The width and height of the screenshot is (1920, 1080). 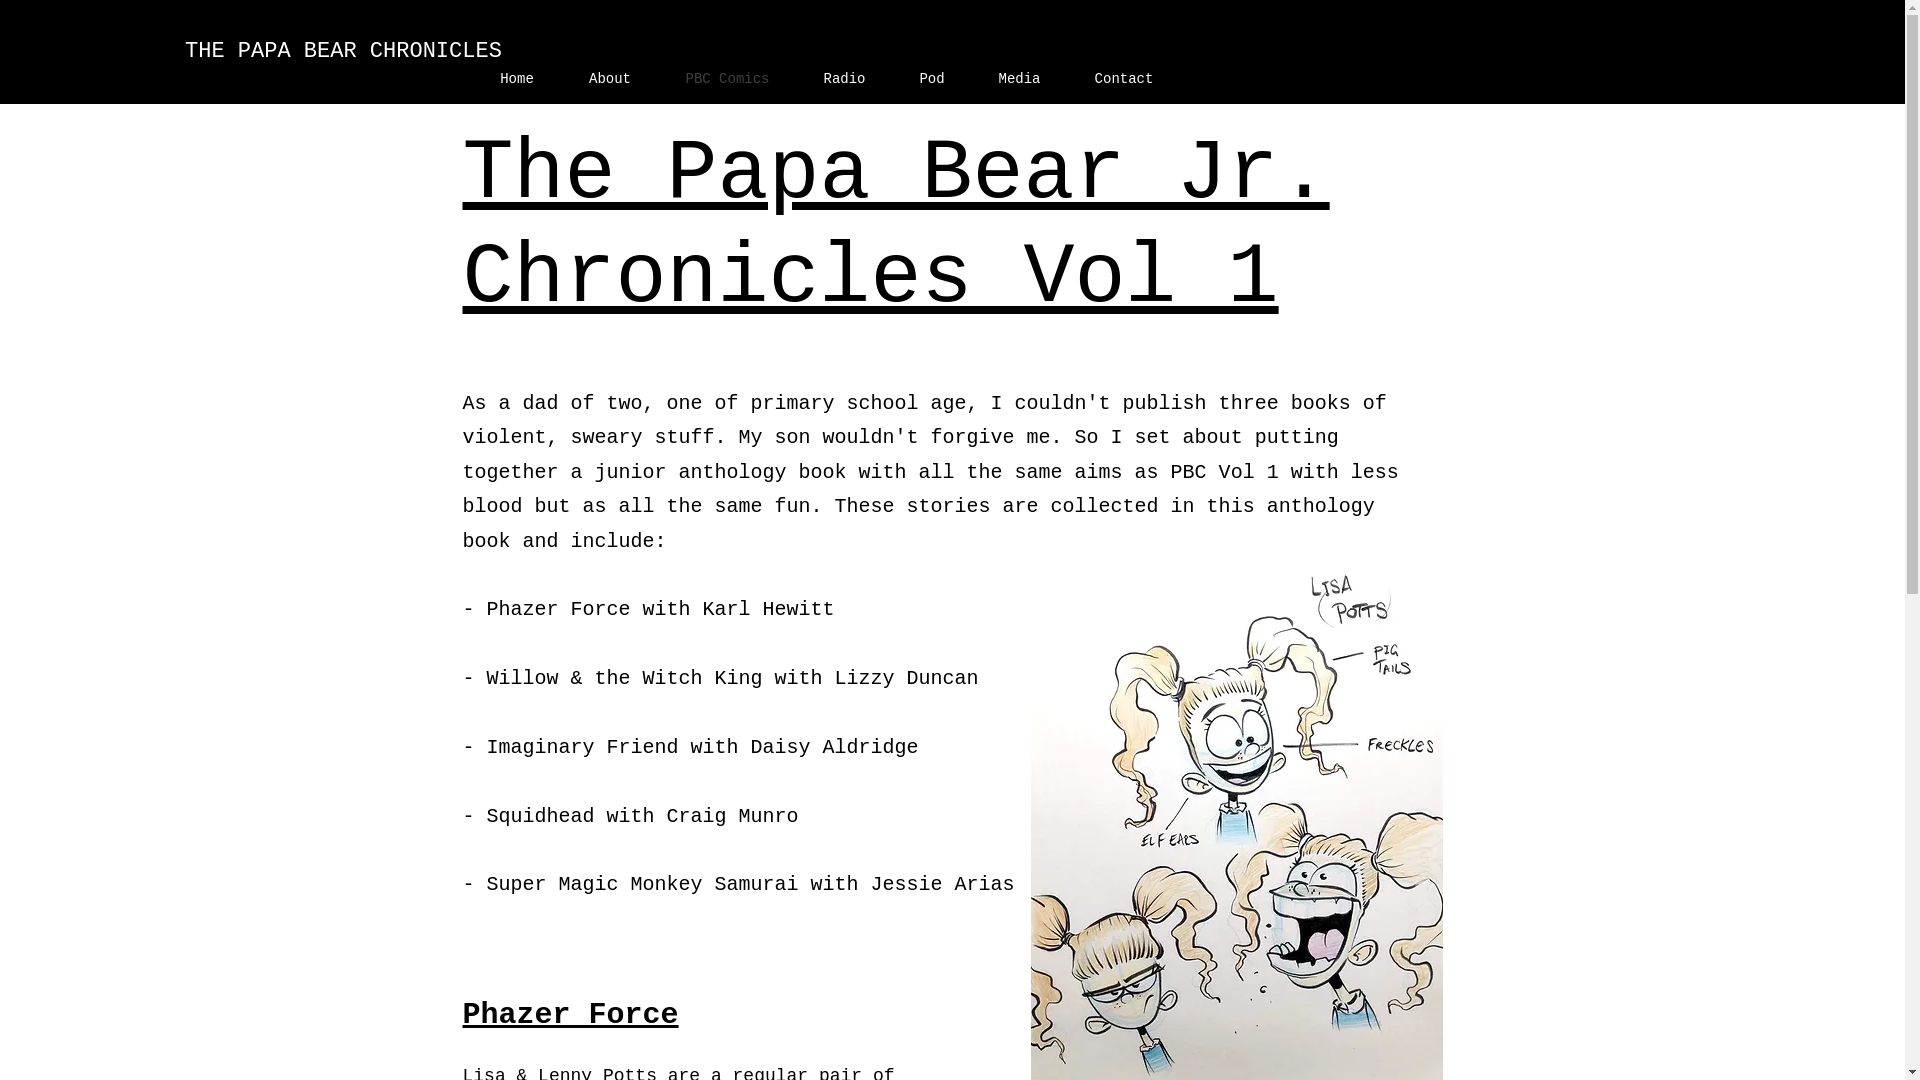 I want to click on PBC Comics, so click(x=727, y=78).